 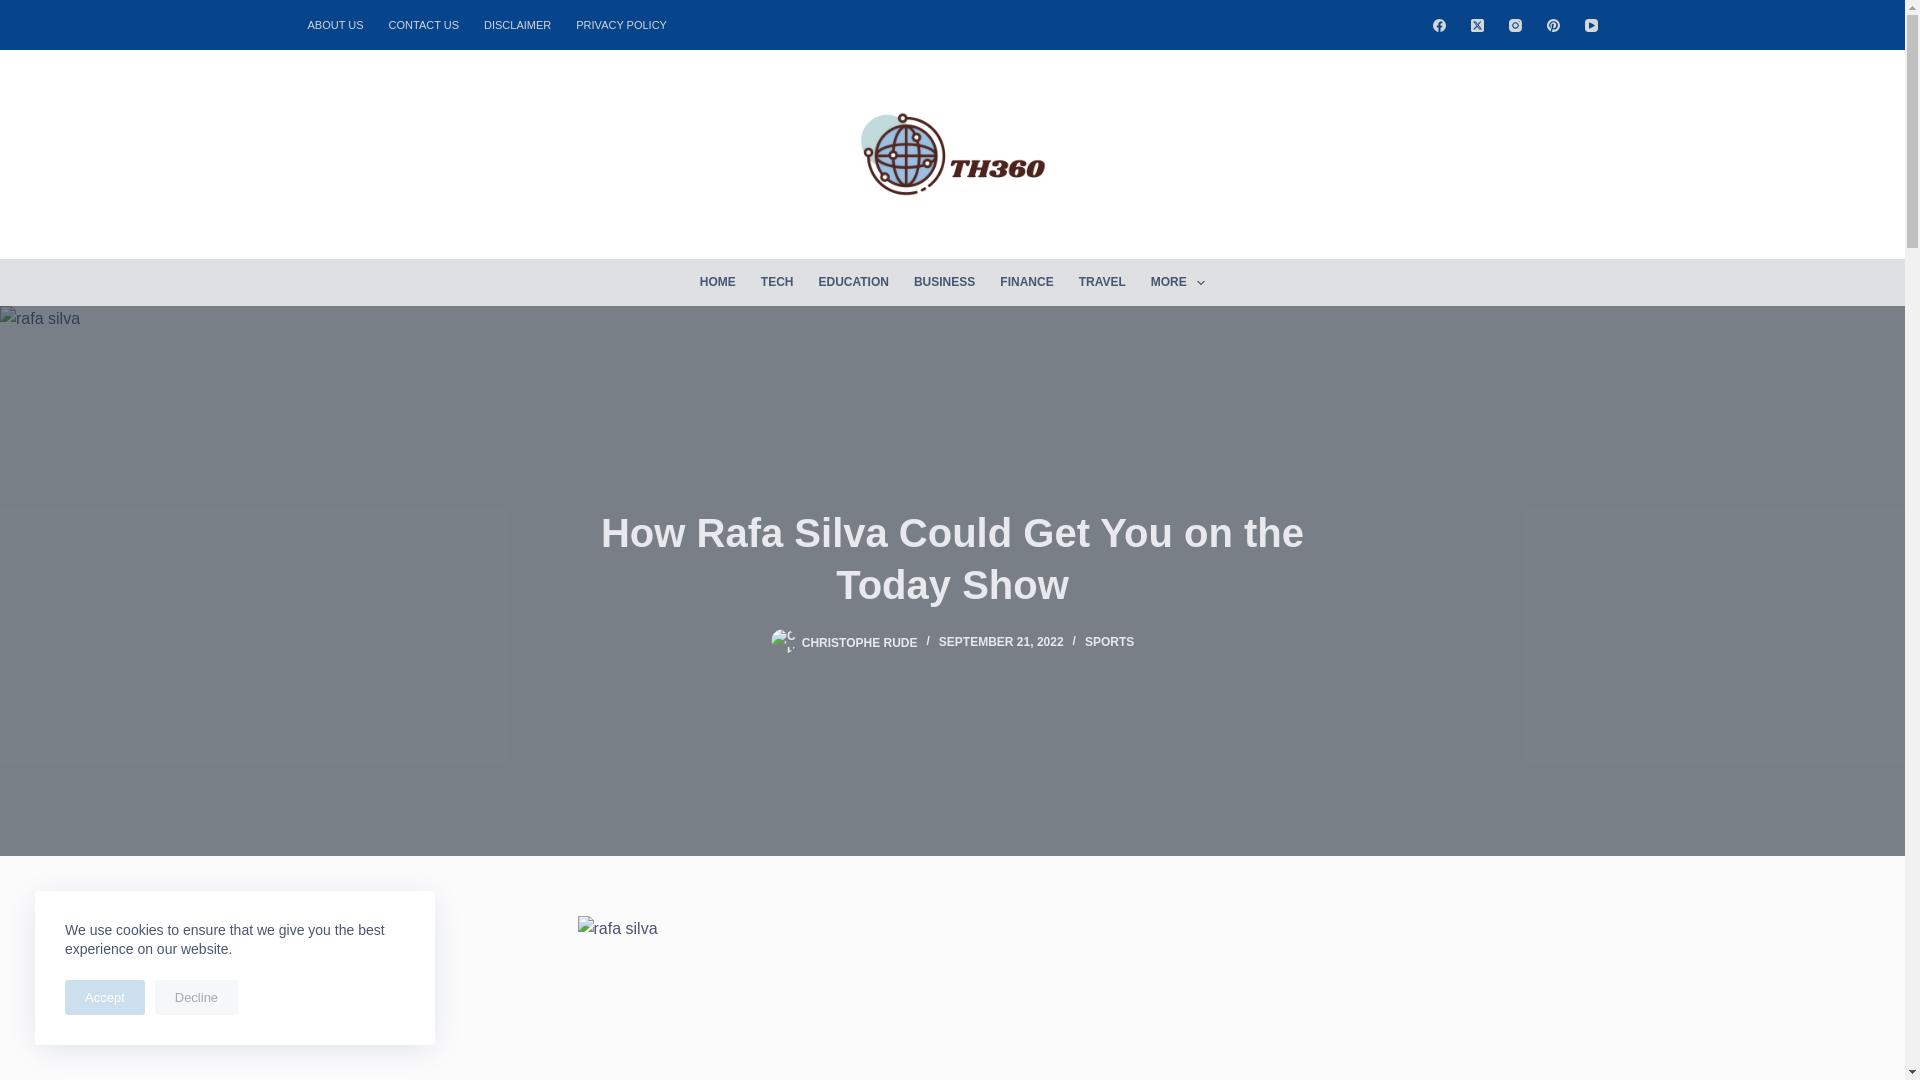 I want to click on DISCLAIMER, so click(x=518, y=24).